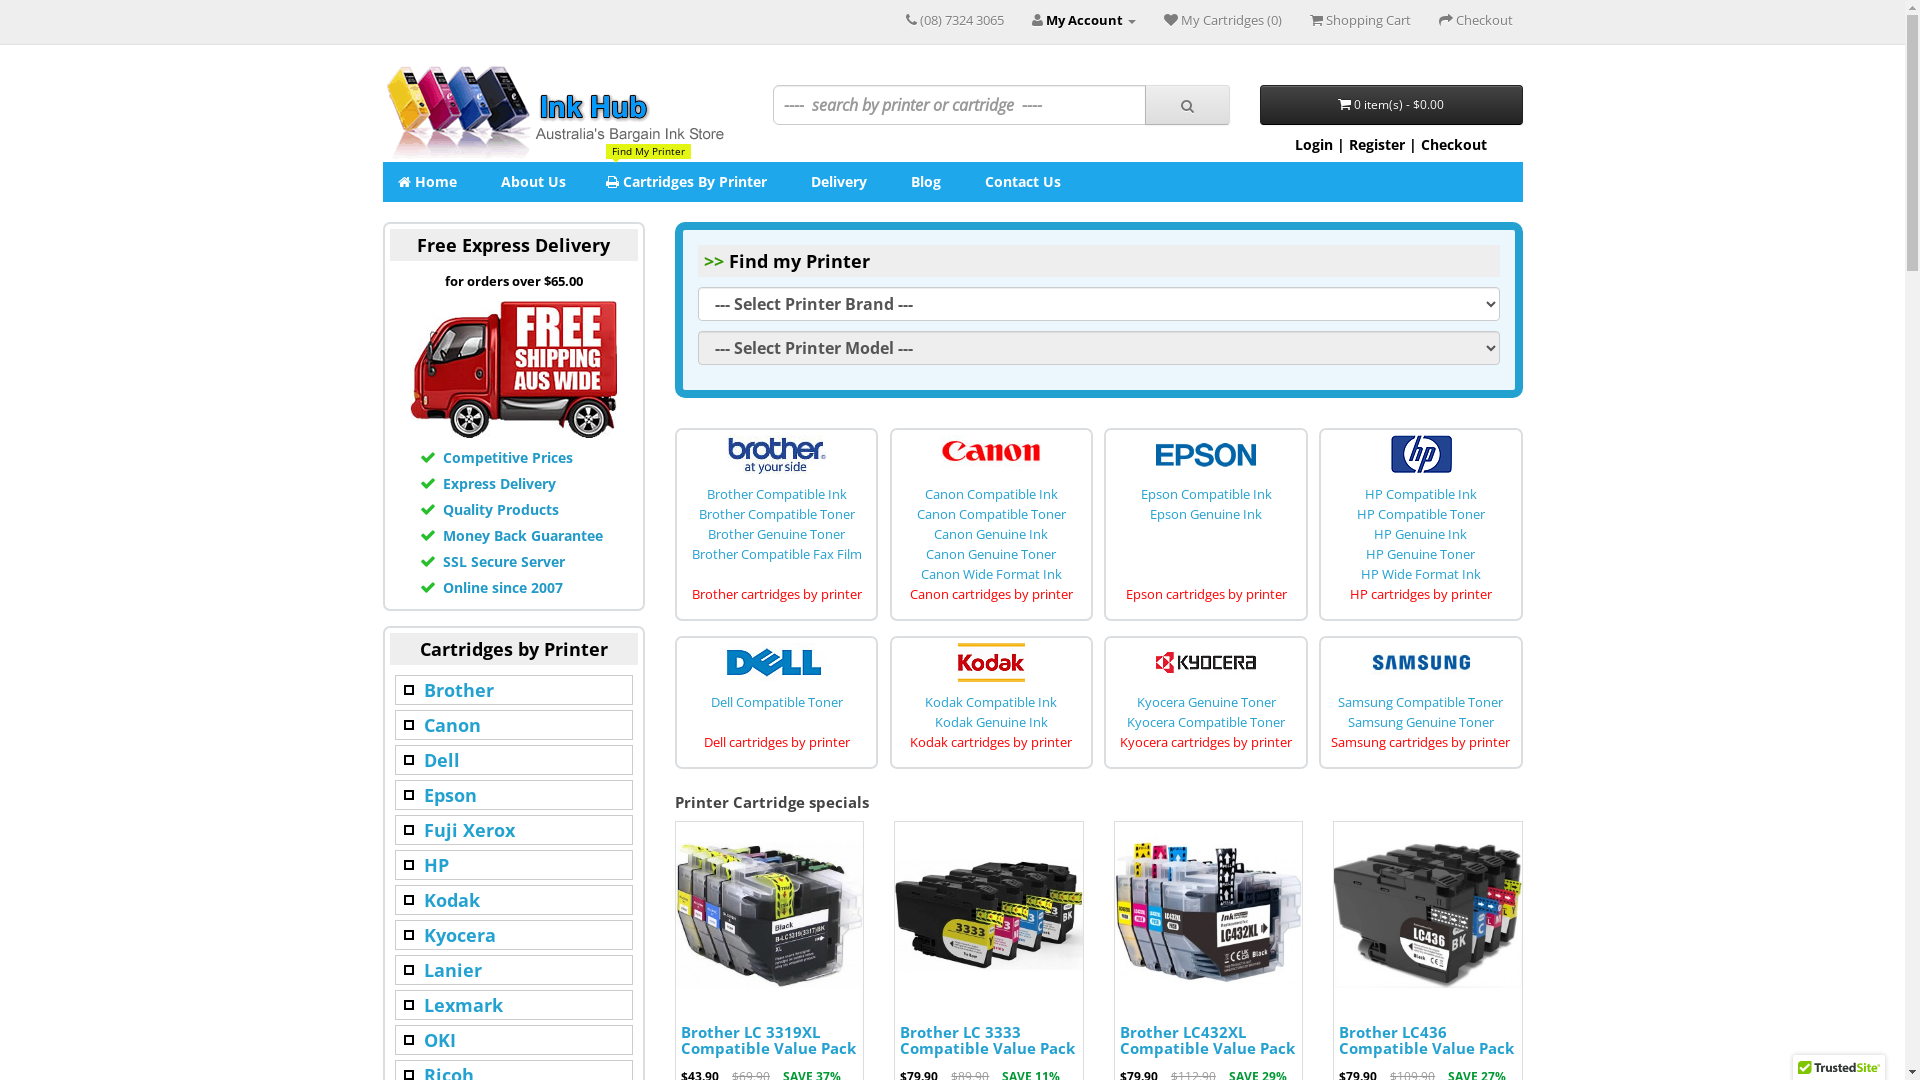 The image size is (1920, 1080). What do you see at coordinates (770, 916) in the screenshot?
I see `Brother LC 3319XL Compatible Value Pack` at bounding box center [770, 916].